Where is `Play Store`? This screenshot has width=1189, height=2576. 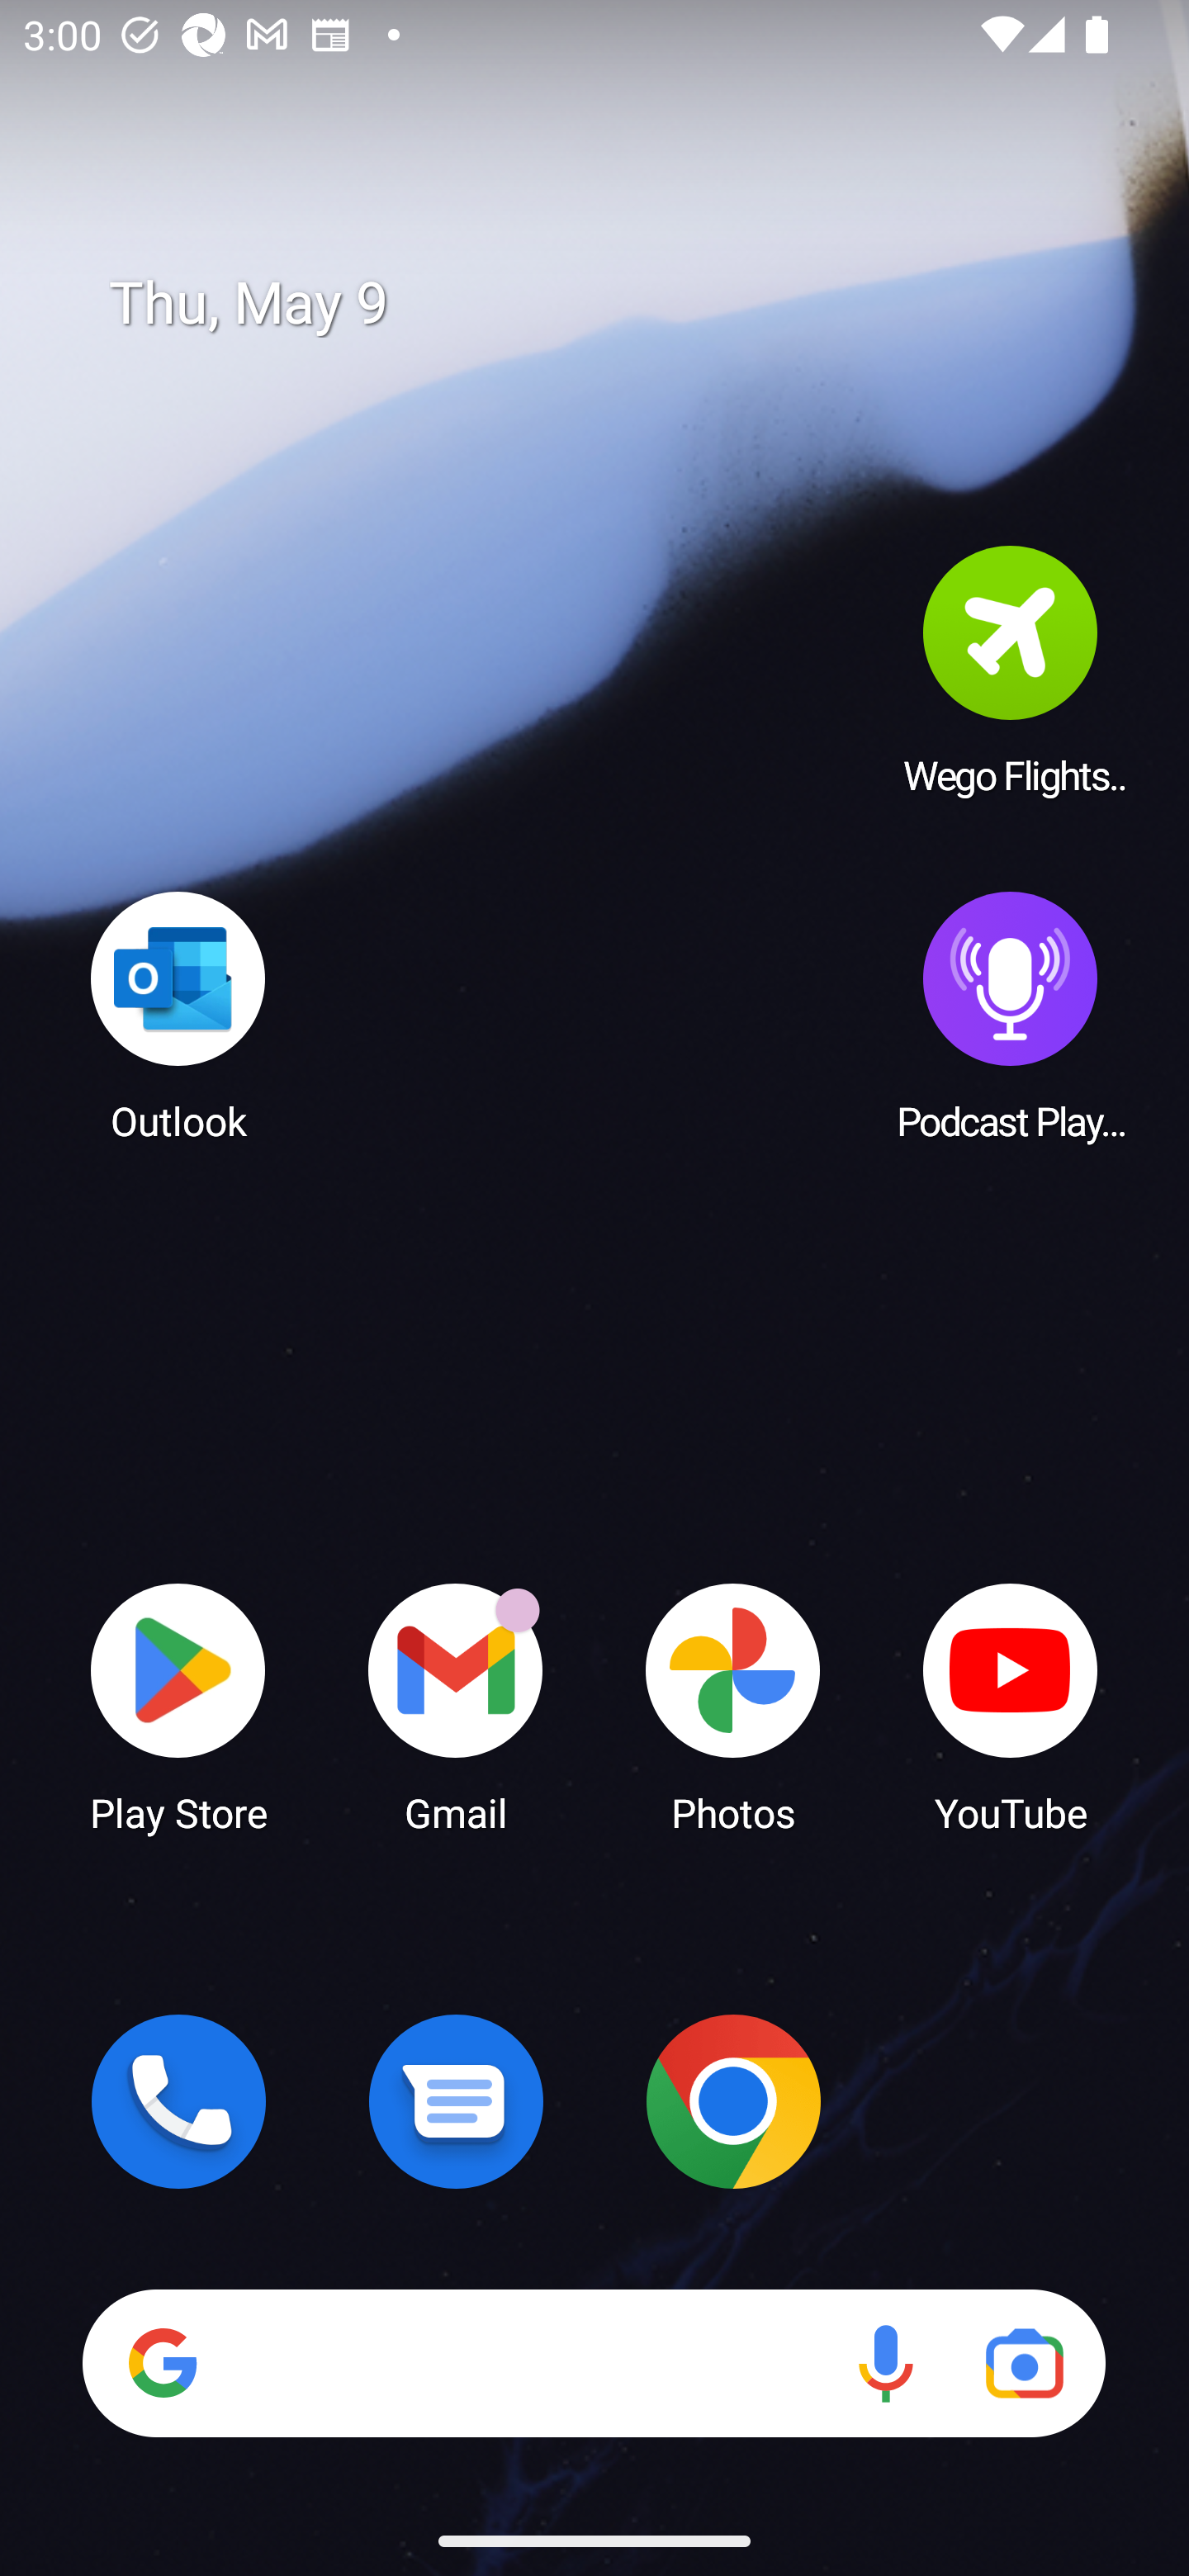 Play Store is located at coordinates (178, 1706).